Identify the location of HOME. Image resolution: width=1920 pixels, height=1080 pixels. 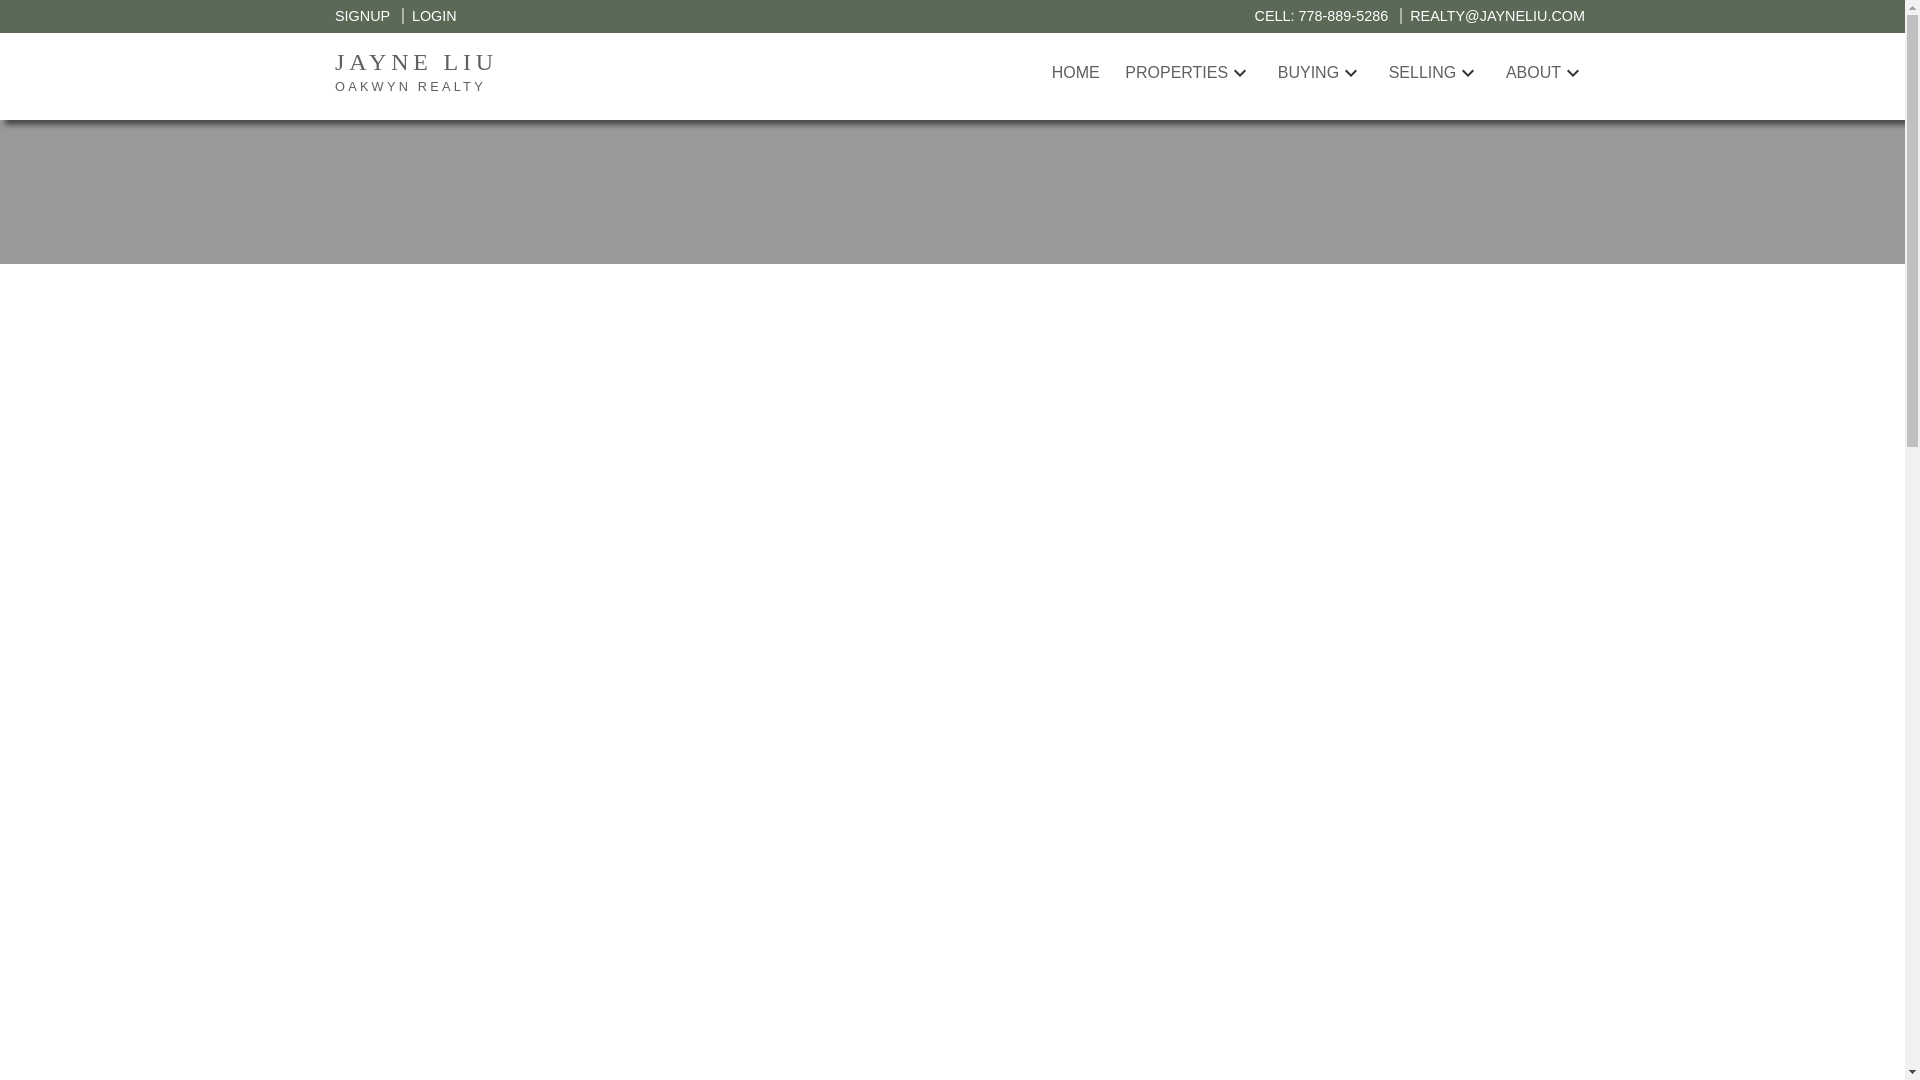
(428, 15).